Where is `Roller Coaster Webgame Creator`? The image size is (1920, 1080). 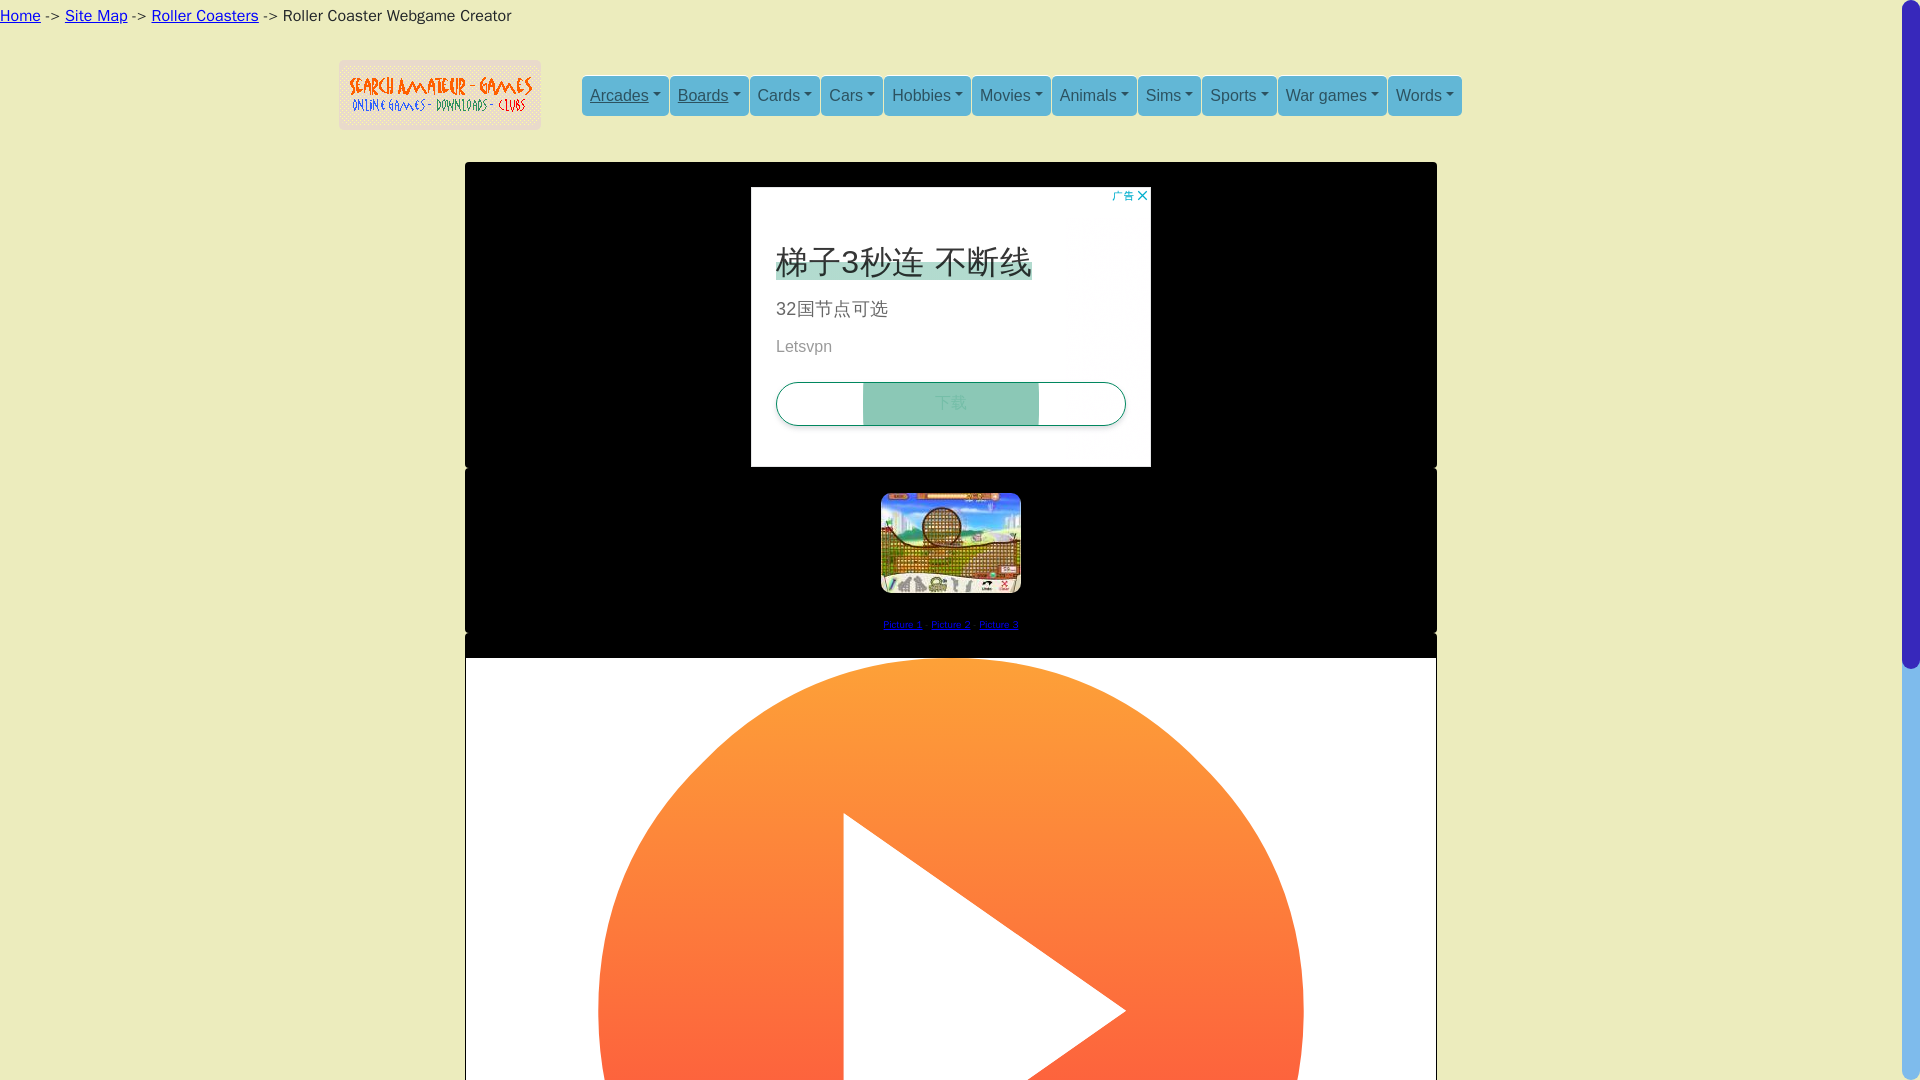 Roller Coaster Webgame Creator is located at coordinates (903, 624).